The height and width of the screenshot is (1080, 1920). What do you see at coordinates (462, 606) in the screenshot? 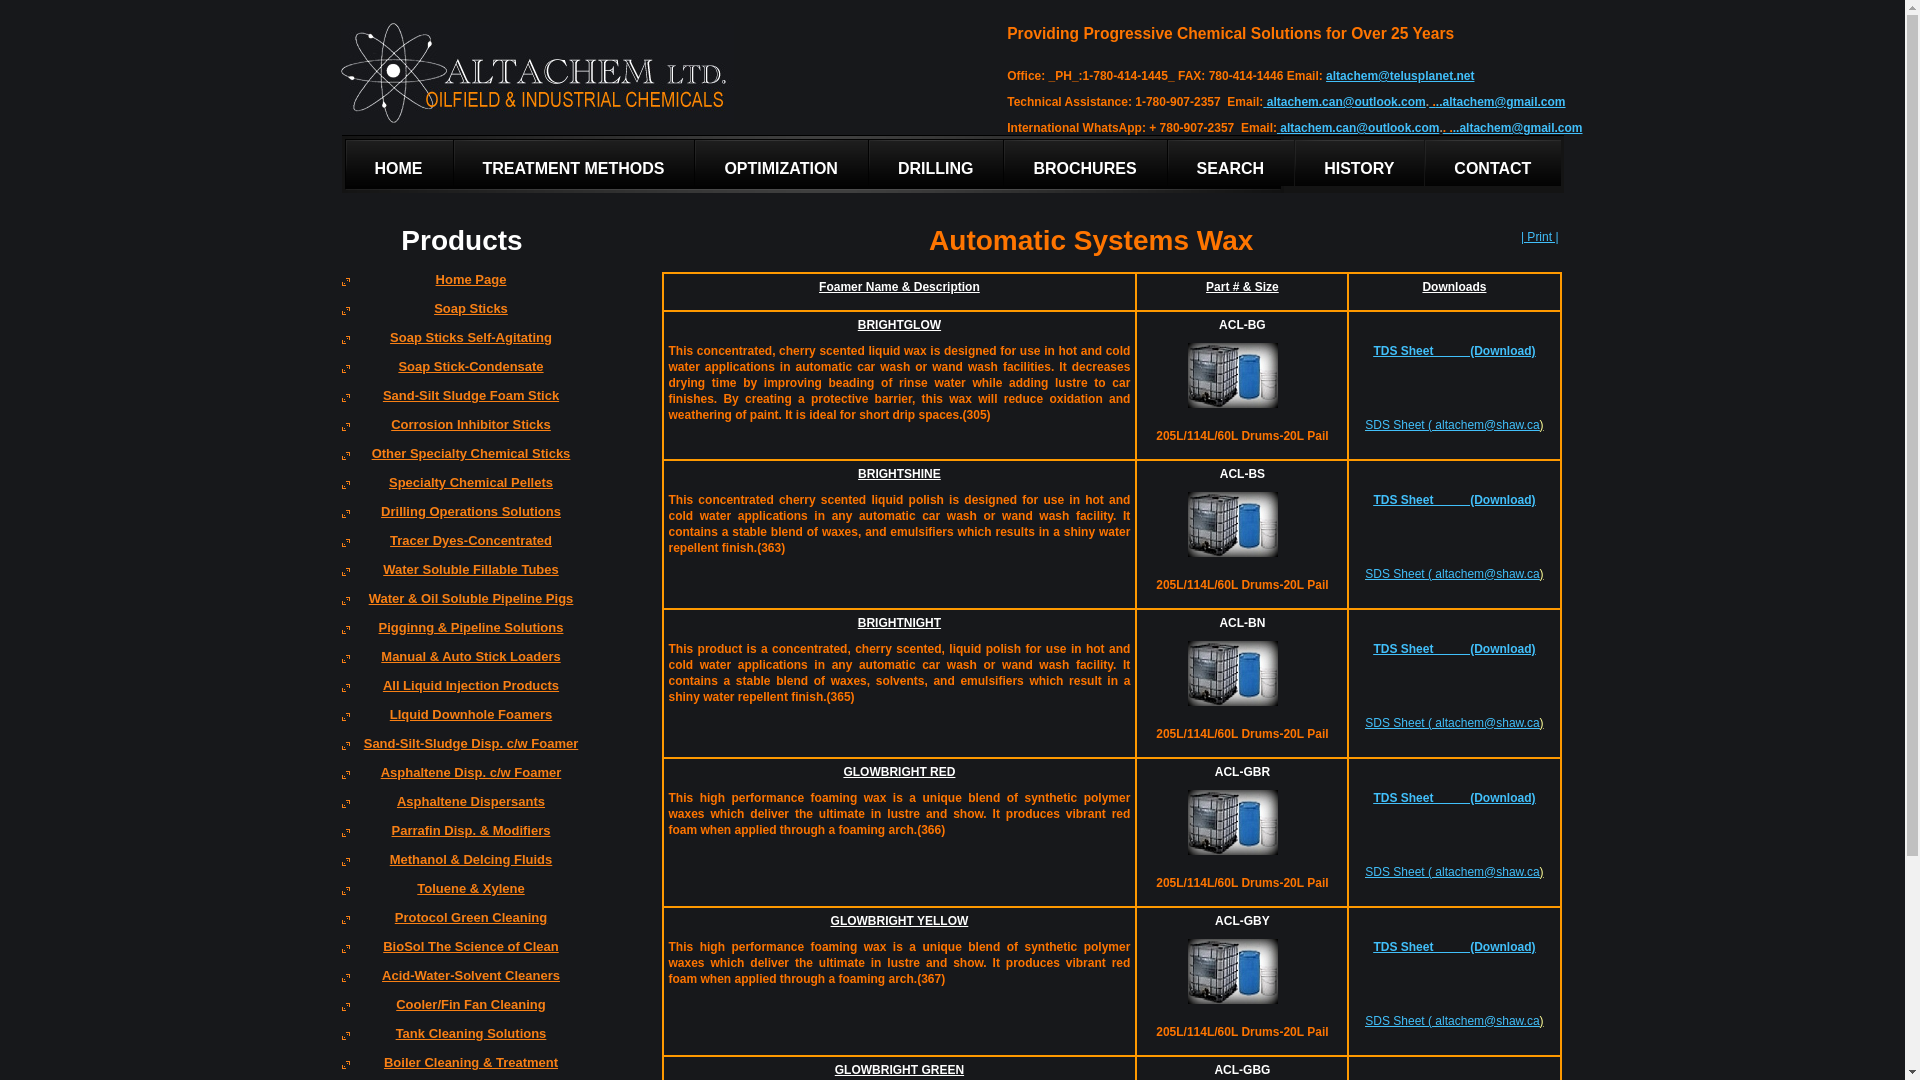
I see `Water & Oil Soluble Pipeline Pigs` at bounding box center [462, 606].